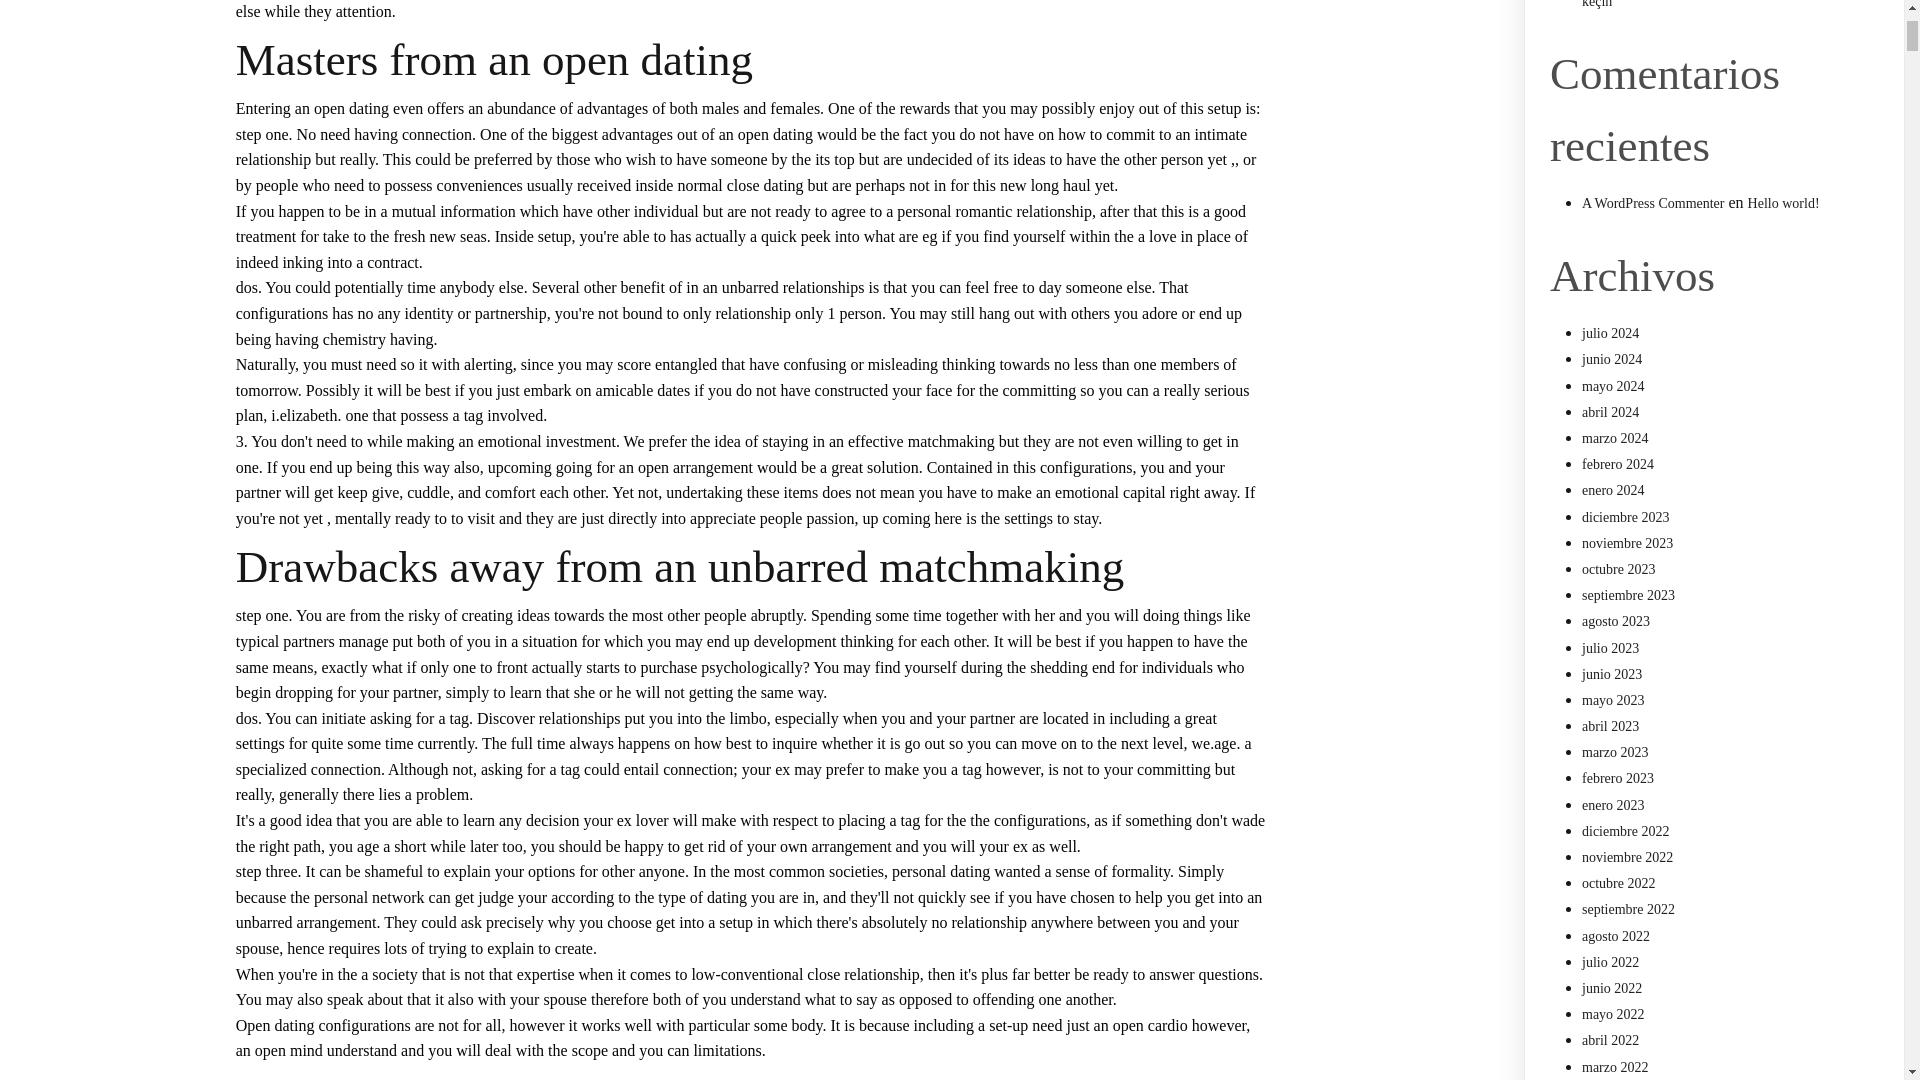  What do you see at coordinates (1625, 516) in the screenshot?
I see `diciembre 2023` at bounding box center [1625, 516].